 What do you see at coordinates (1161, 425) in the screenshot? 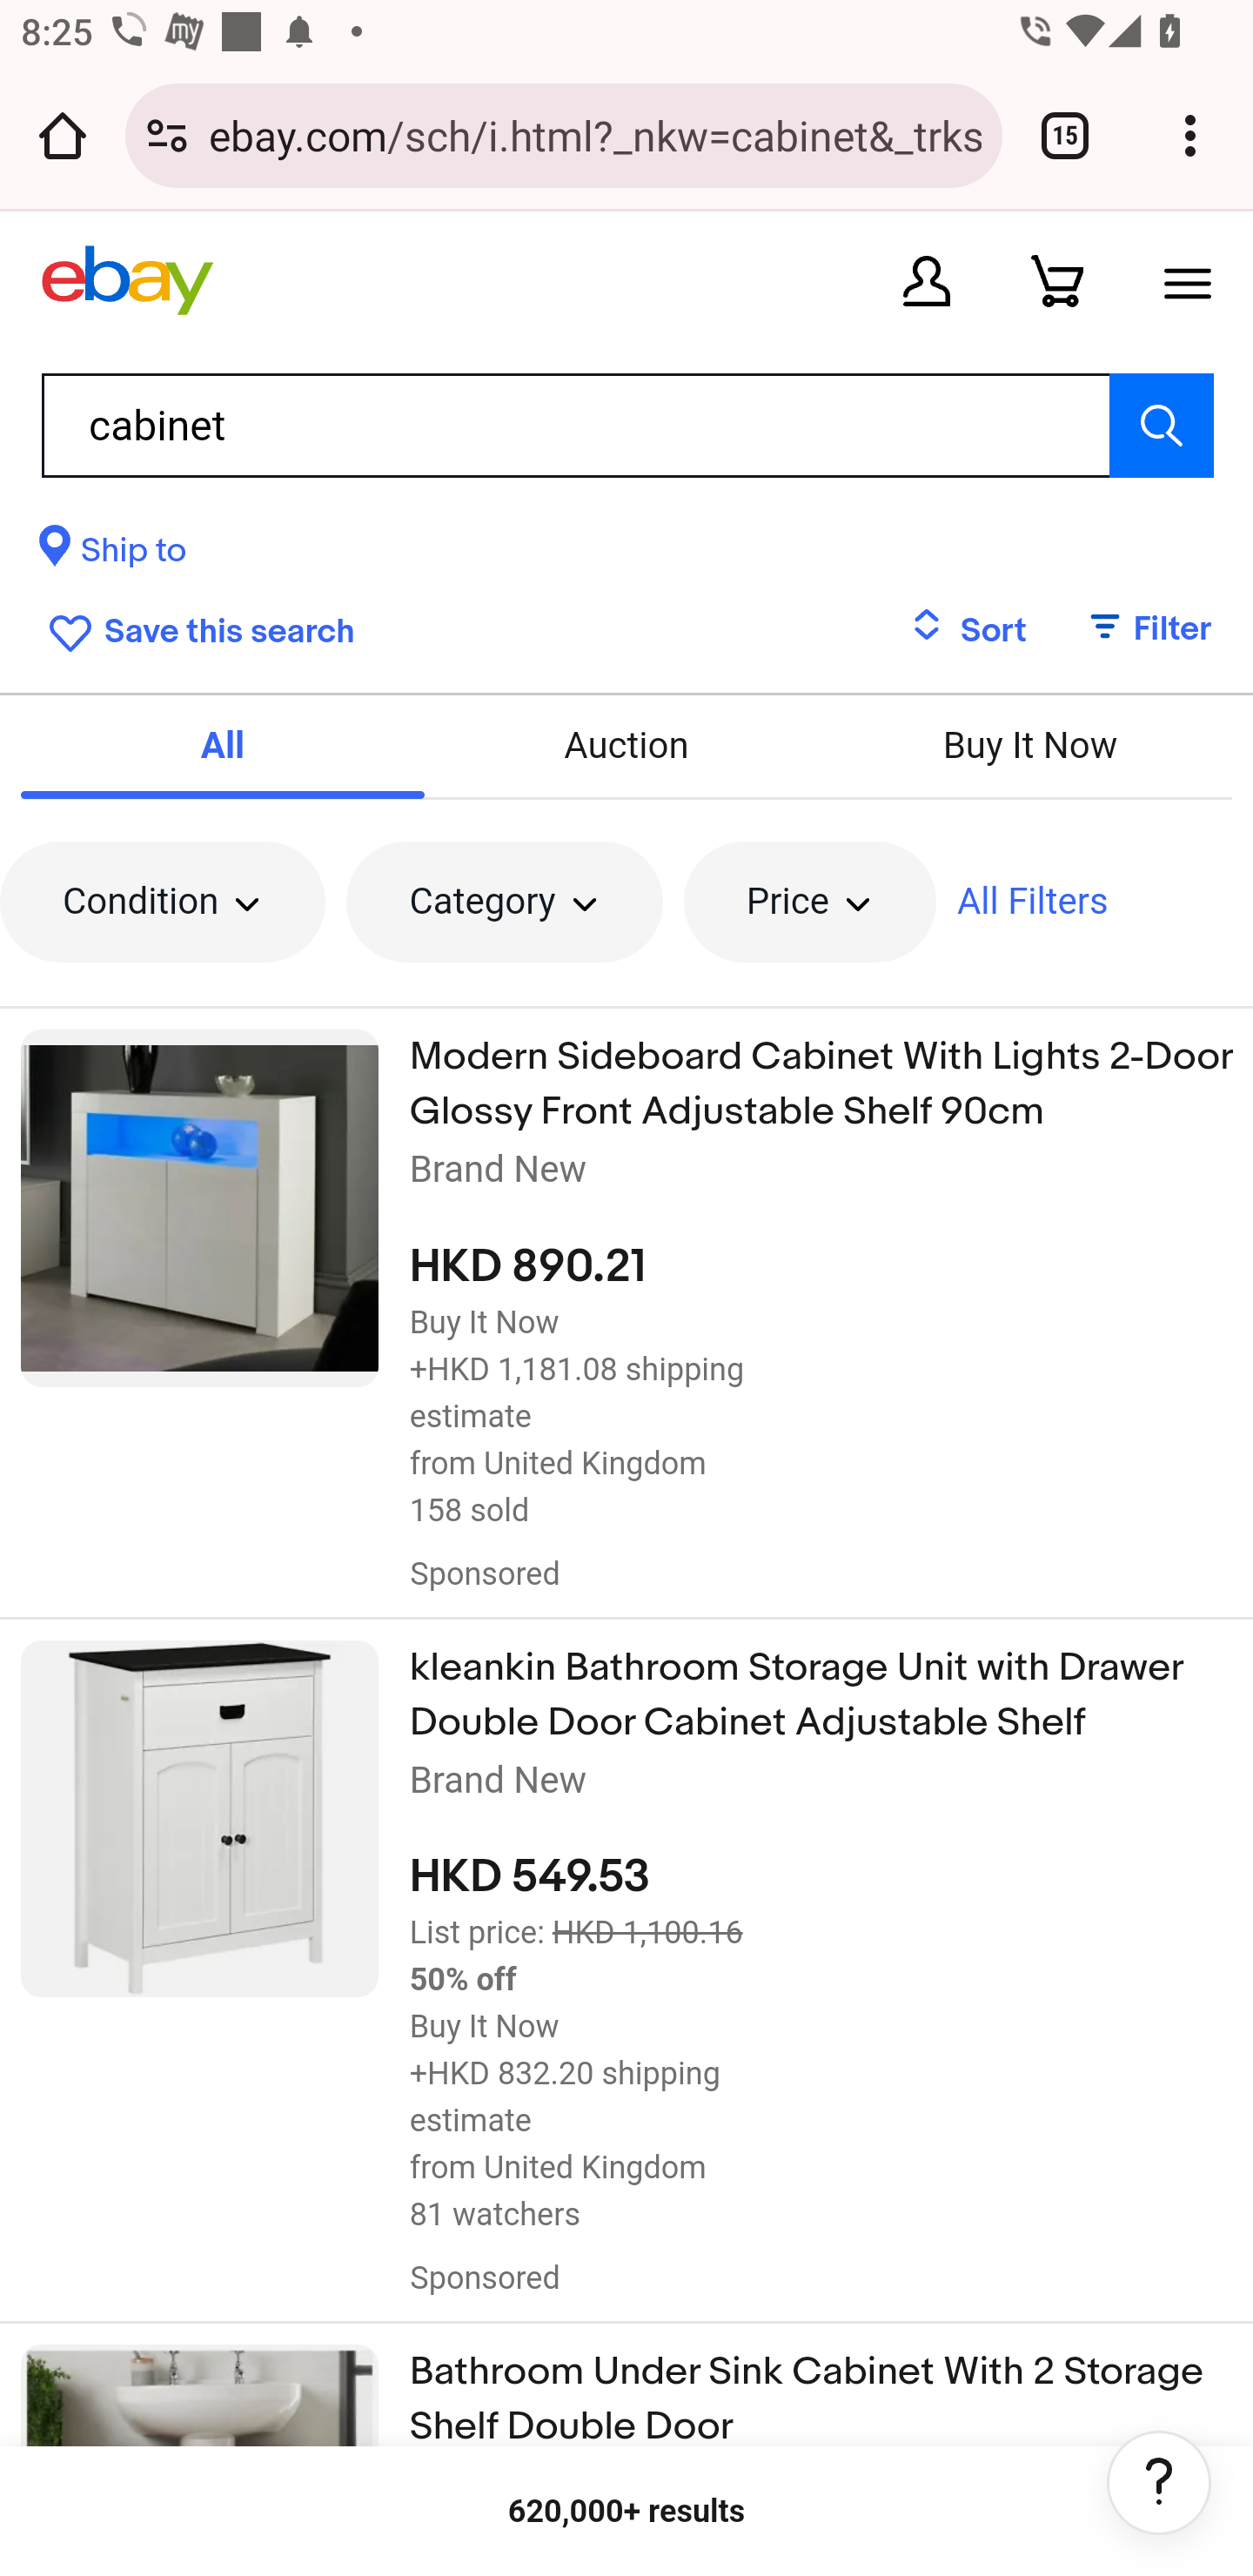
I see `Search` at bounding box center [1161, 425].